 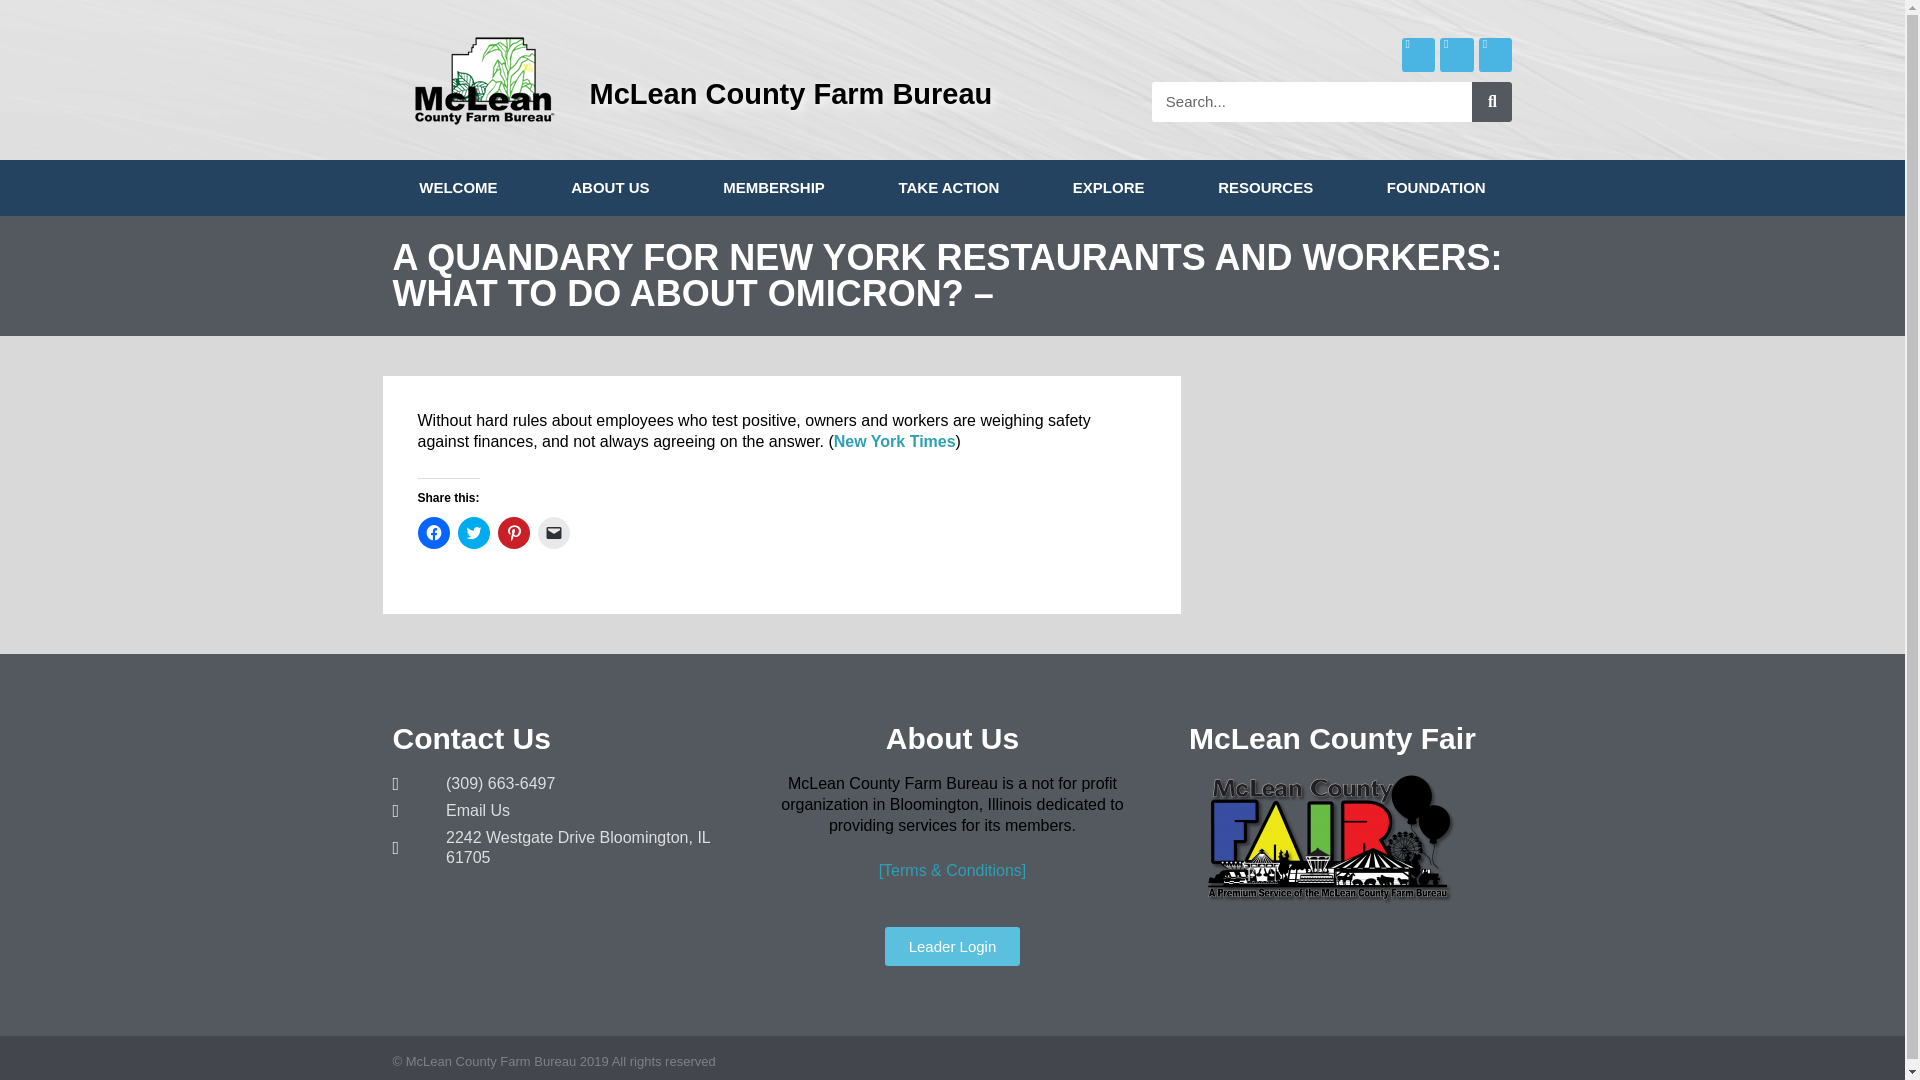 I want to click on RESOURCES, so click(x=1264, y=188).